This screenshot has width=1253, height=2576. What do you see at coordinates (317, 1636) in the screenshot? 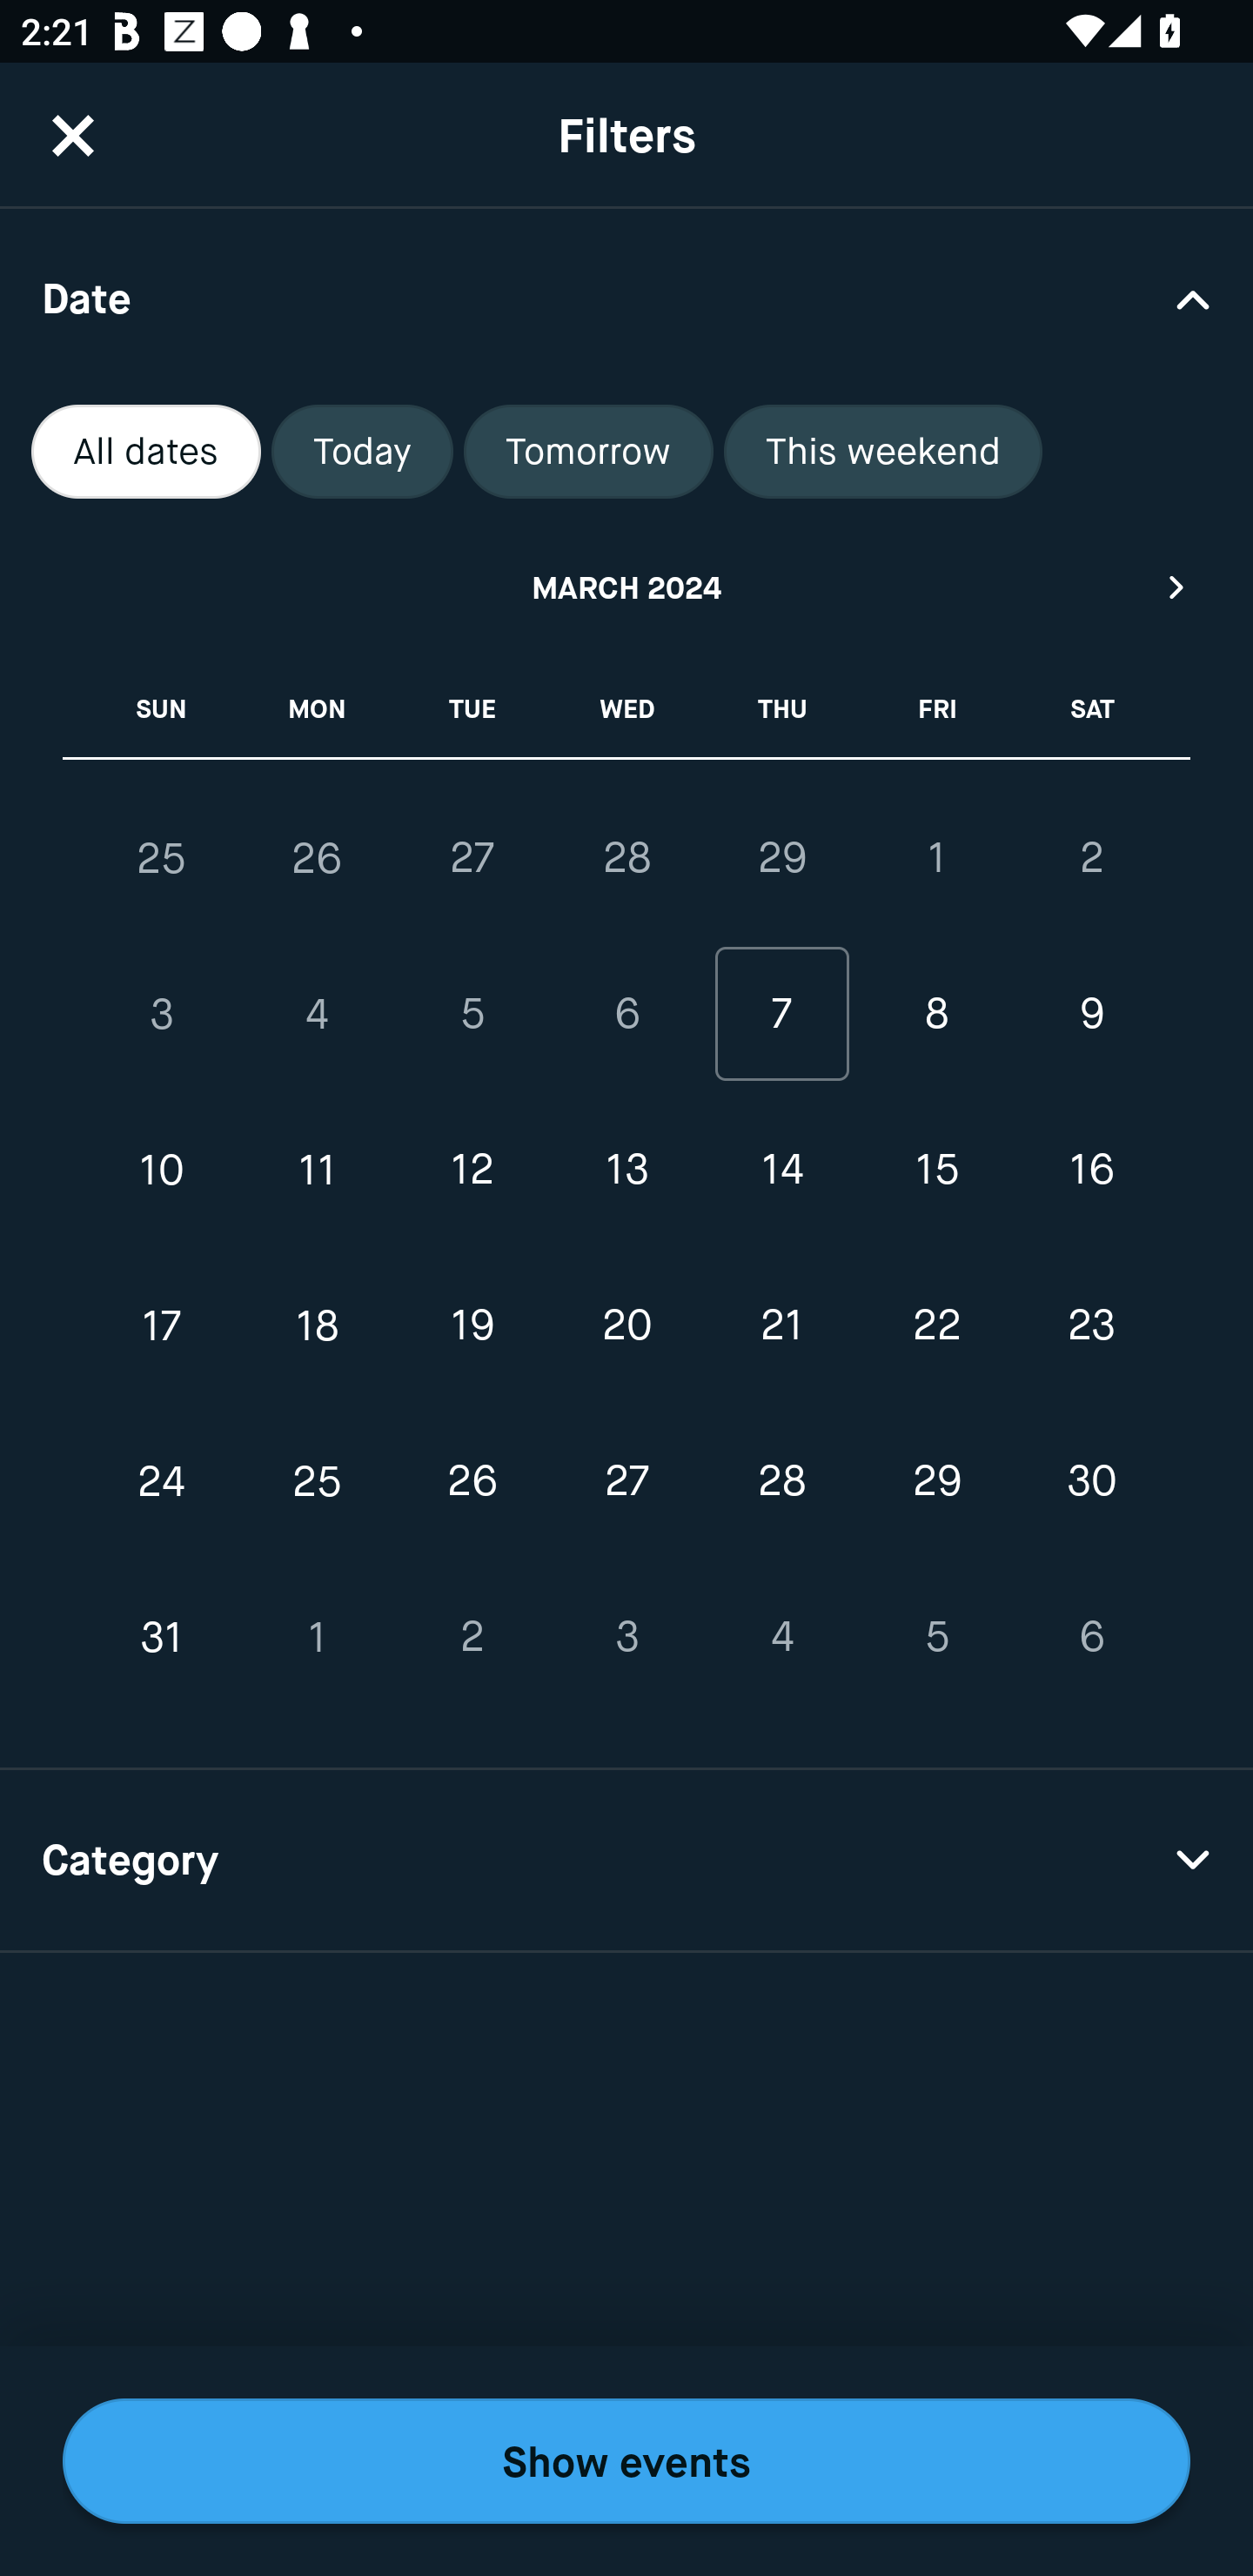
I see `1` at bounding box center [317, 1636].